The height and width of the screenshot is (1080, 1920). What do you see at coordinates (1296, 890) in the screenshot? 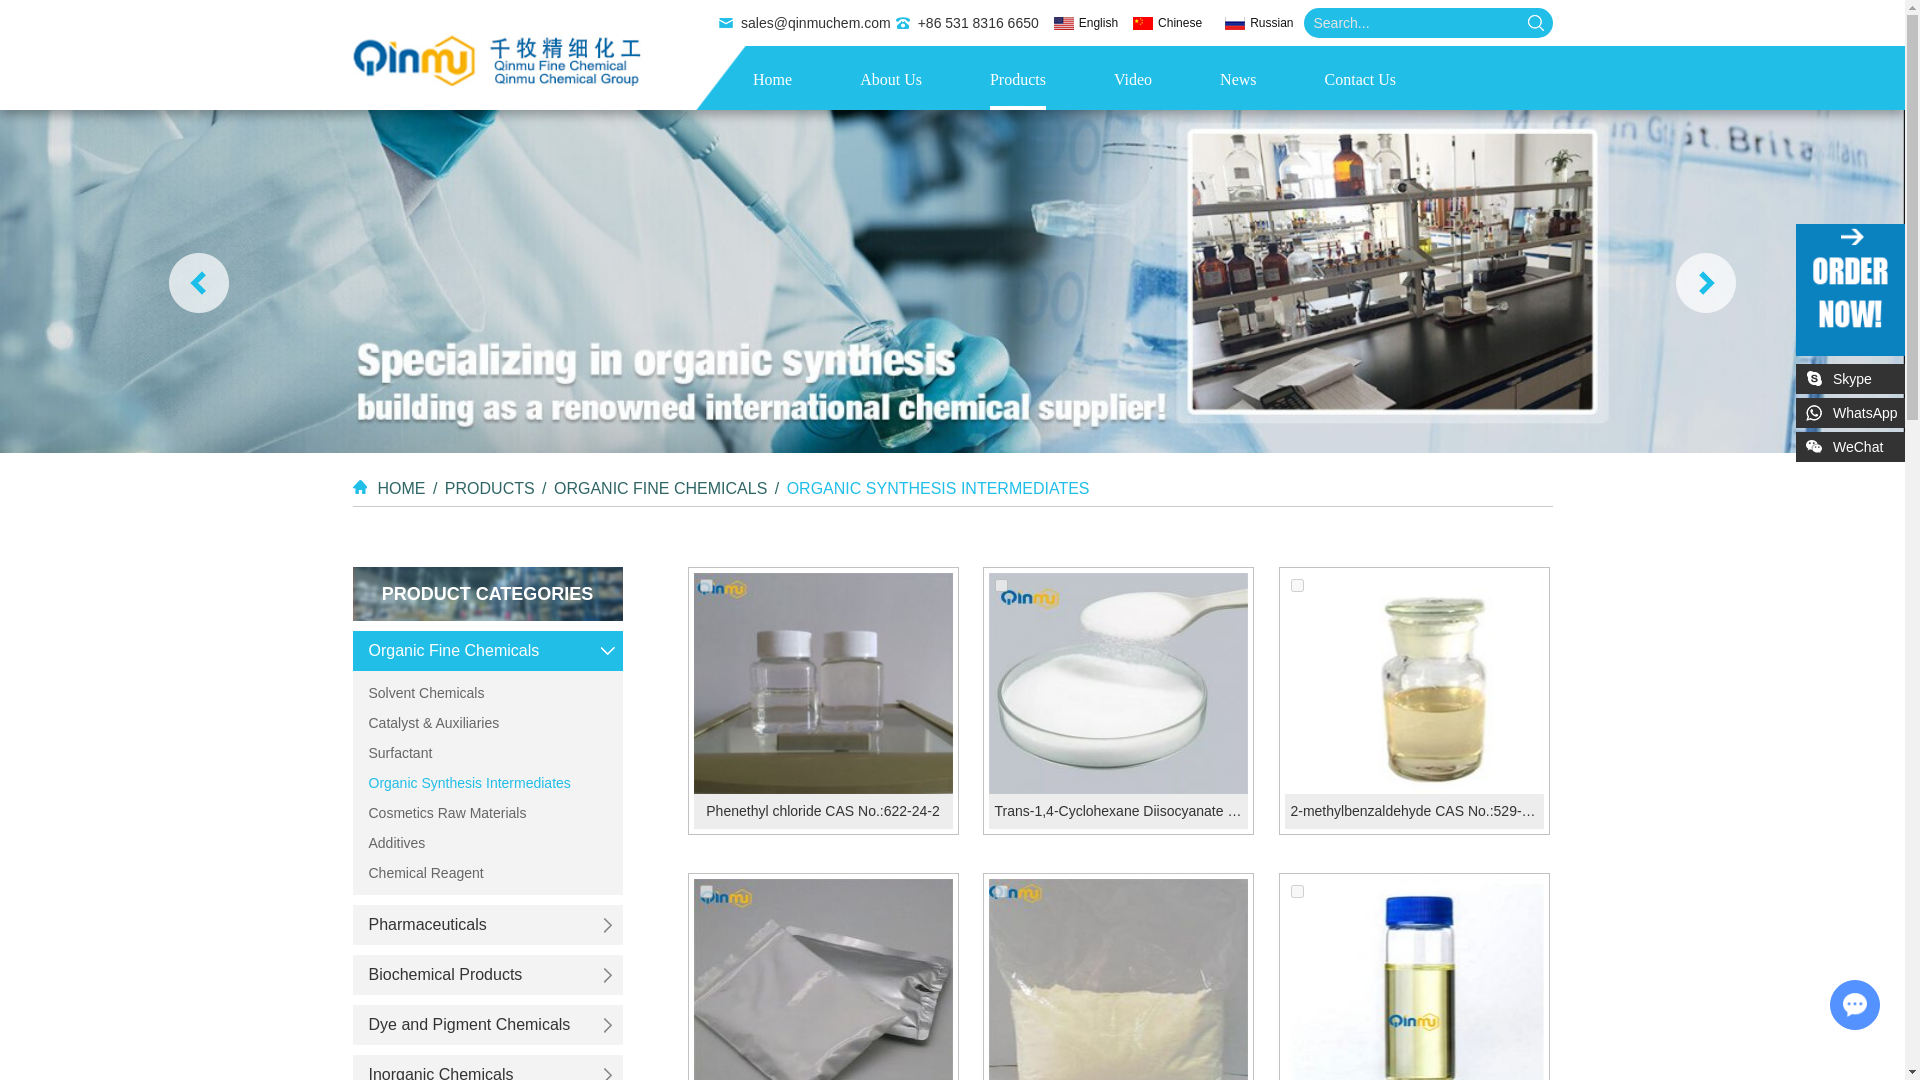
I see `824` at bounding box center [1296, 890].